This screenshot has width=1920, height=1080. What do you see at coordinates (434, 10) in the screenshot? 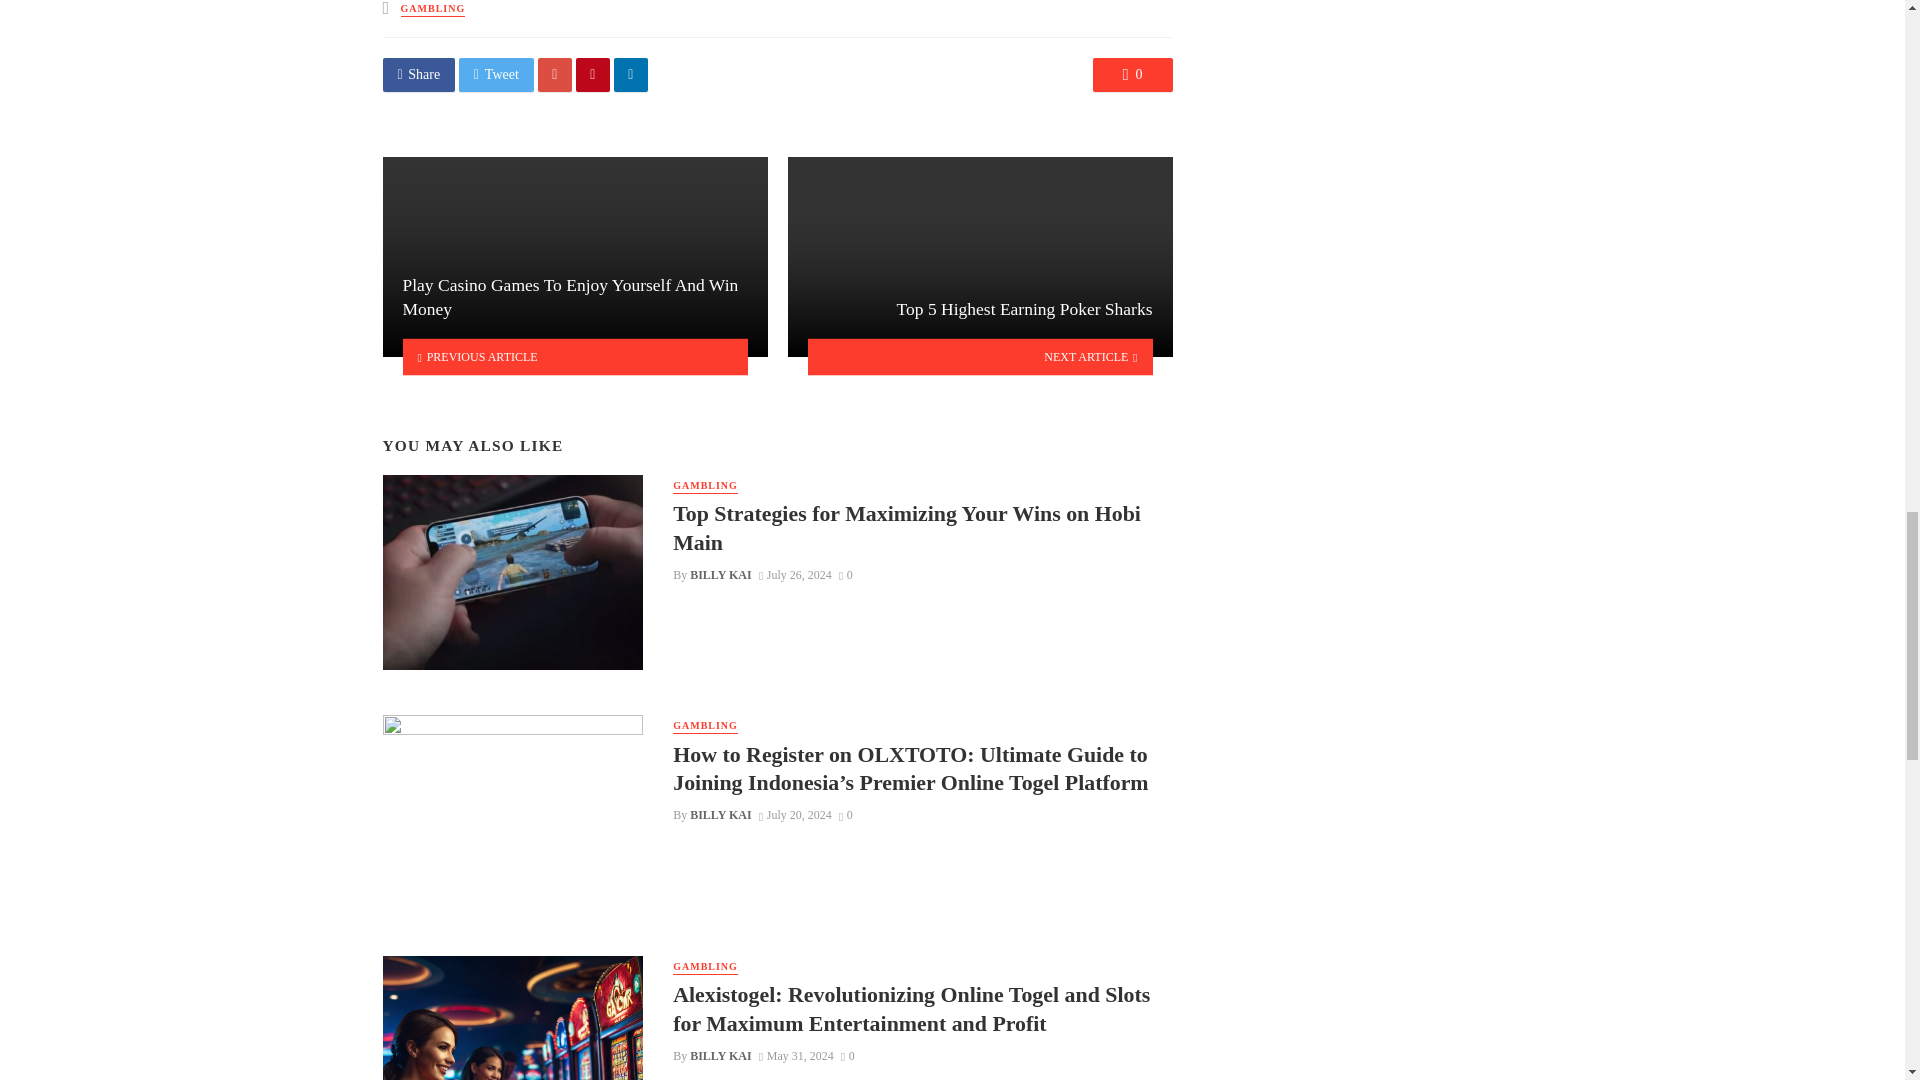
I see `GAMBLING` at bounding box center [434, 10].